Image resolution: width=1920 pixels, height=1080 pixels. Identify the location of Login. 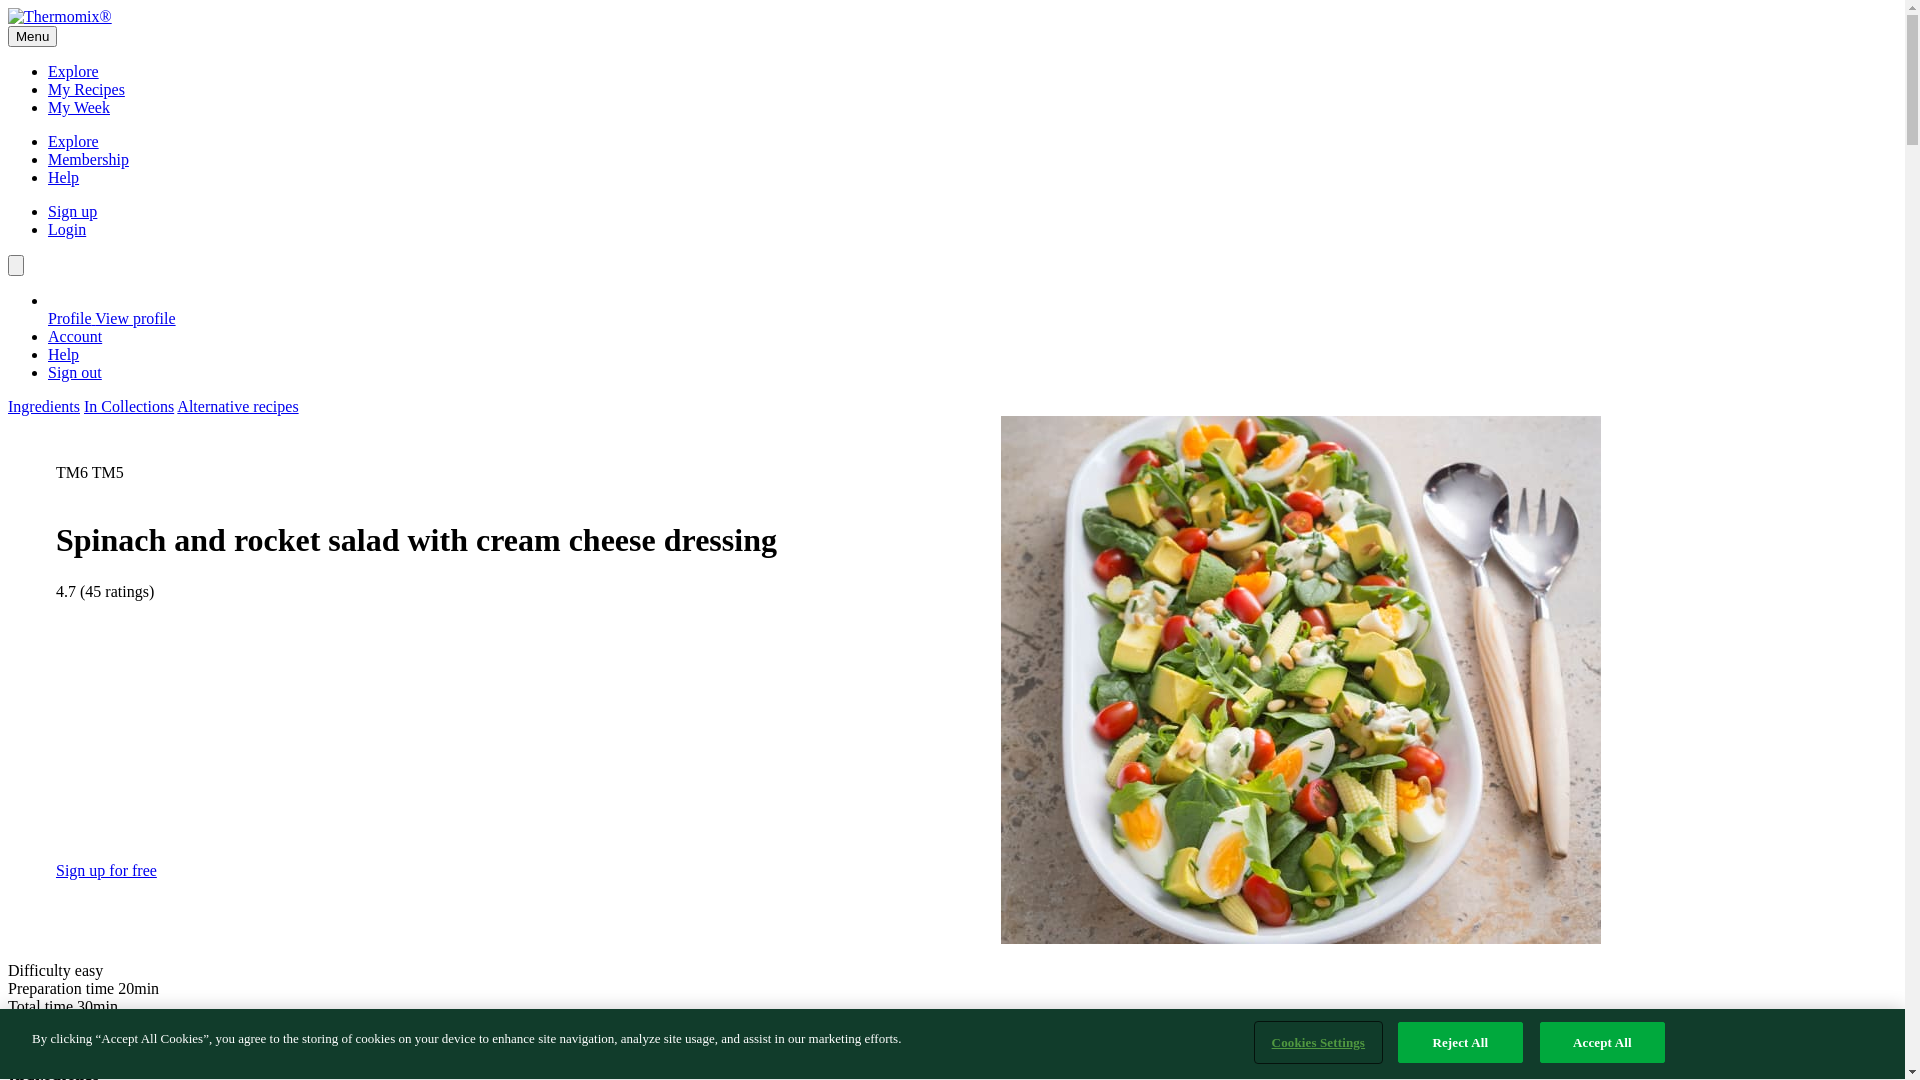
(67, 230).